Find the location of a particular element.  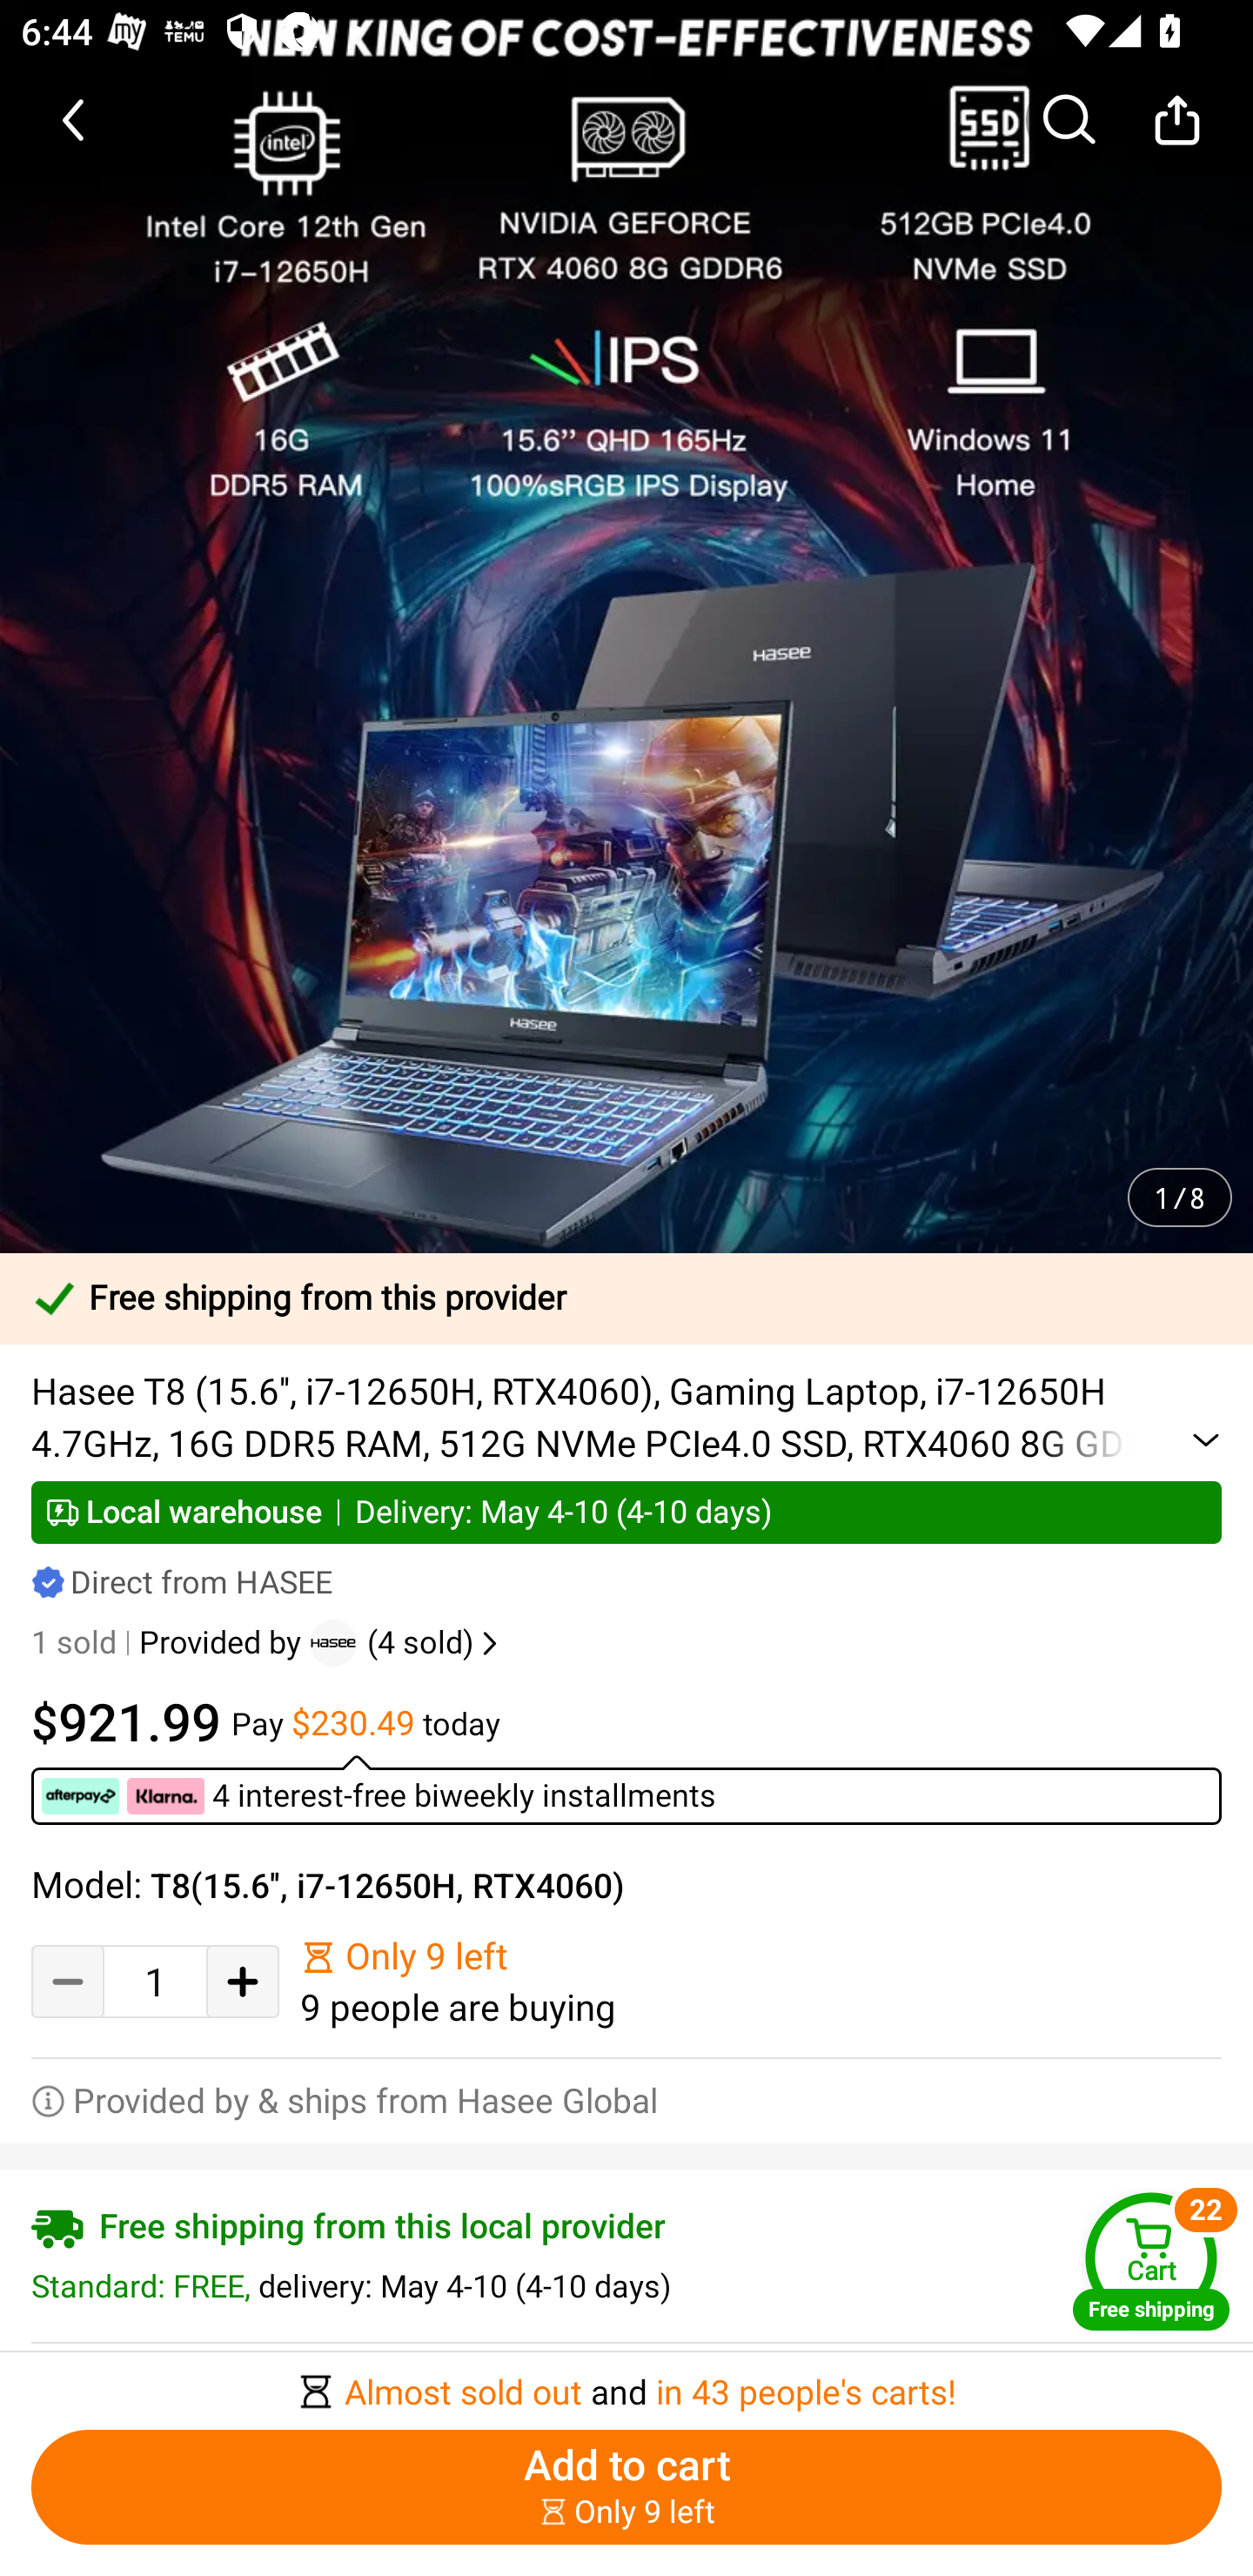

Local warehouse Delivery: May 4-10 (4-10 days) is located at coordinates (626, 1512).